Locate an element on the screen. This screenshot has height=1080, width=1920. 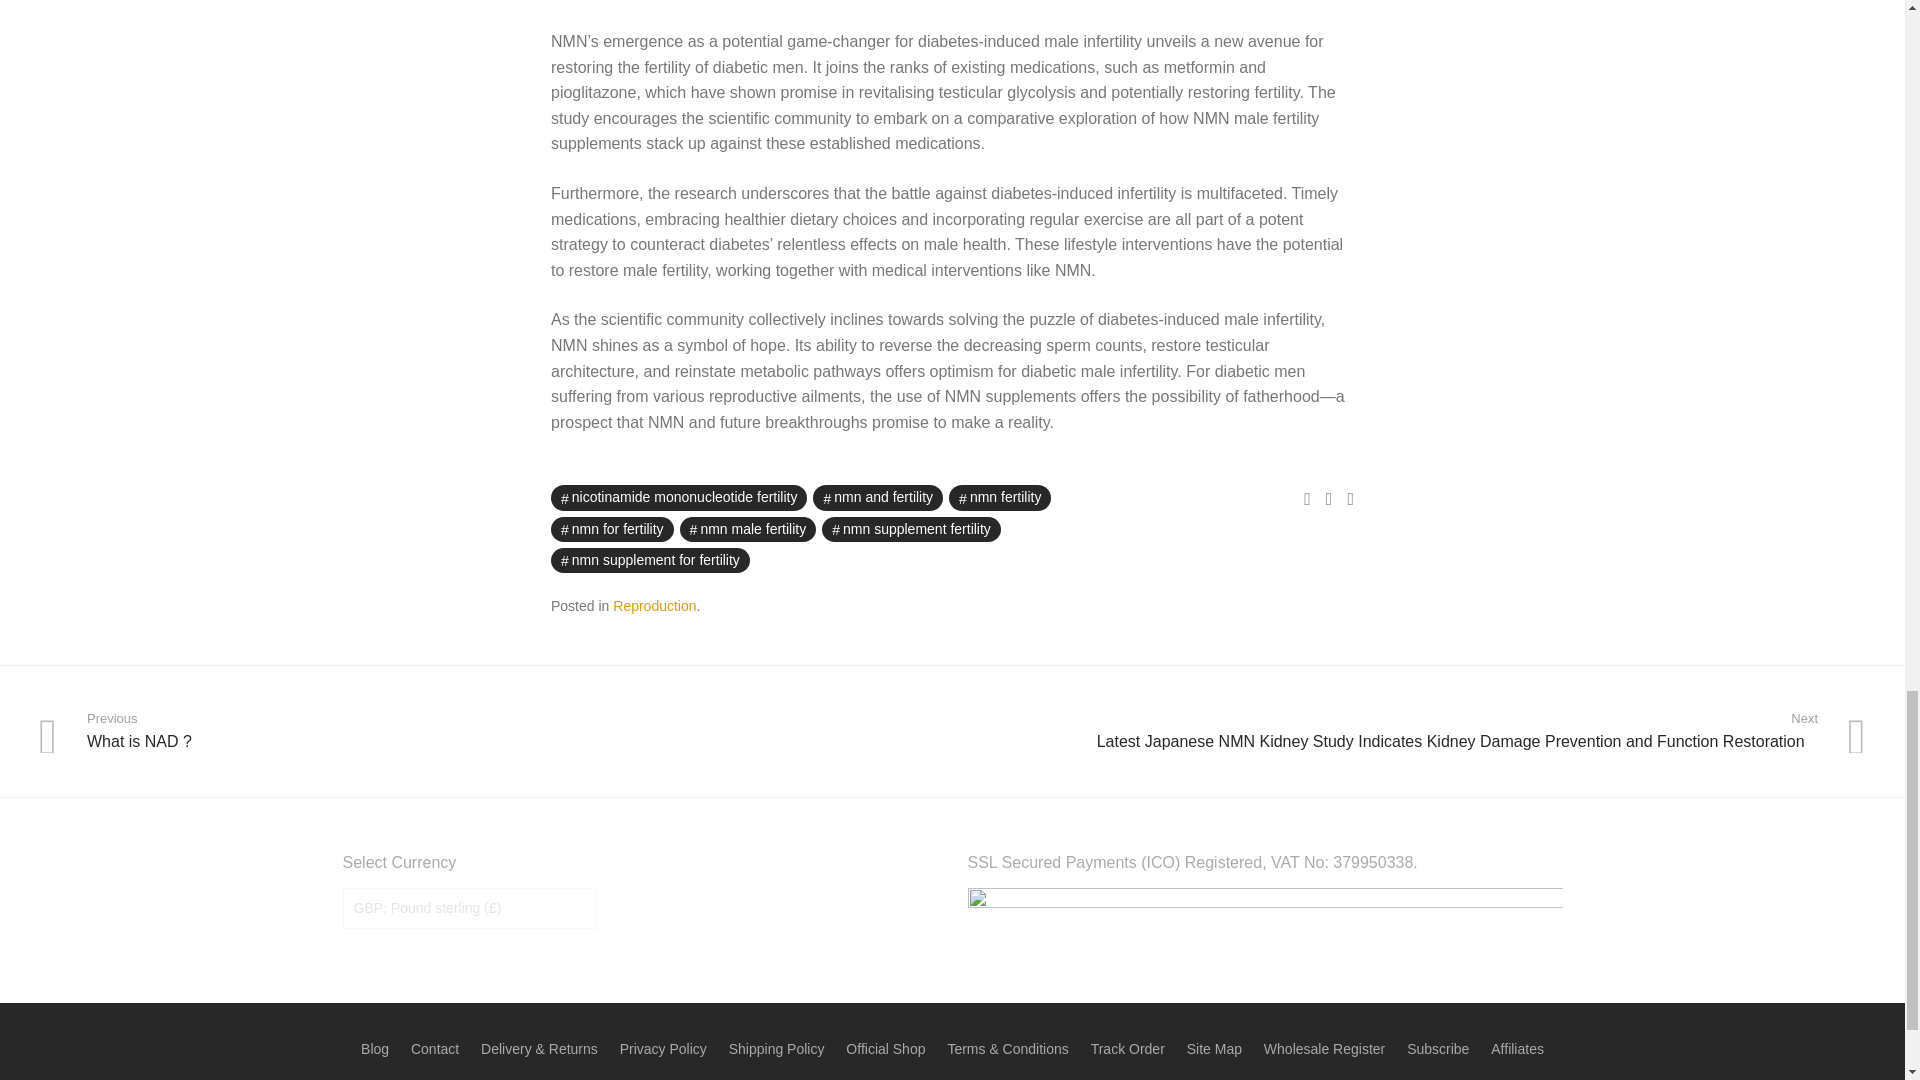
Reproduction is located at coordinates (654, 606).